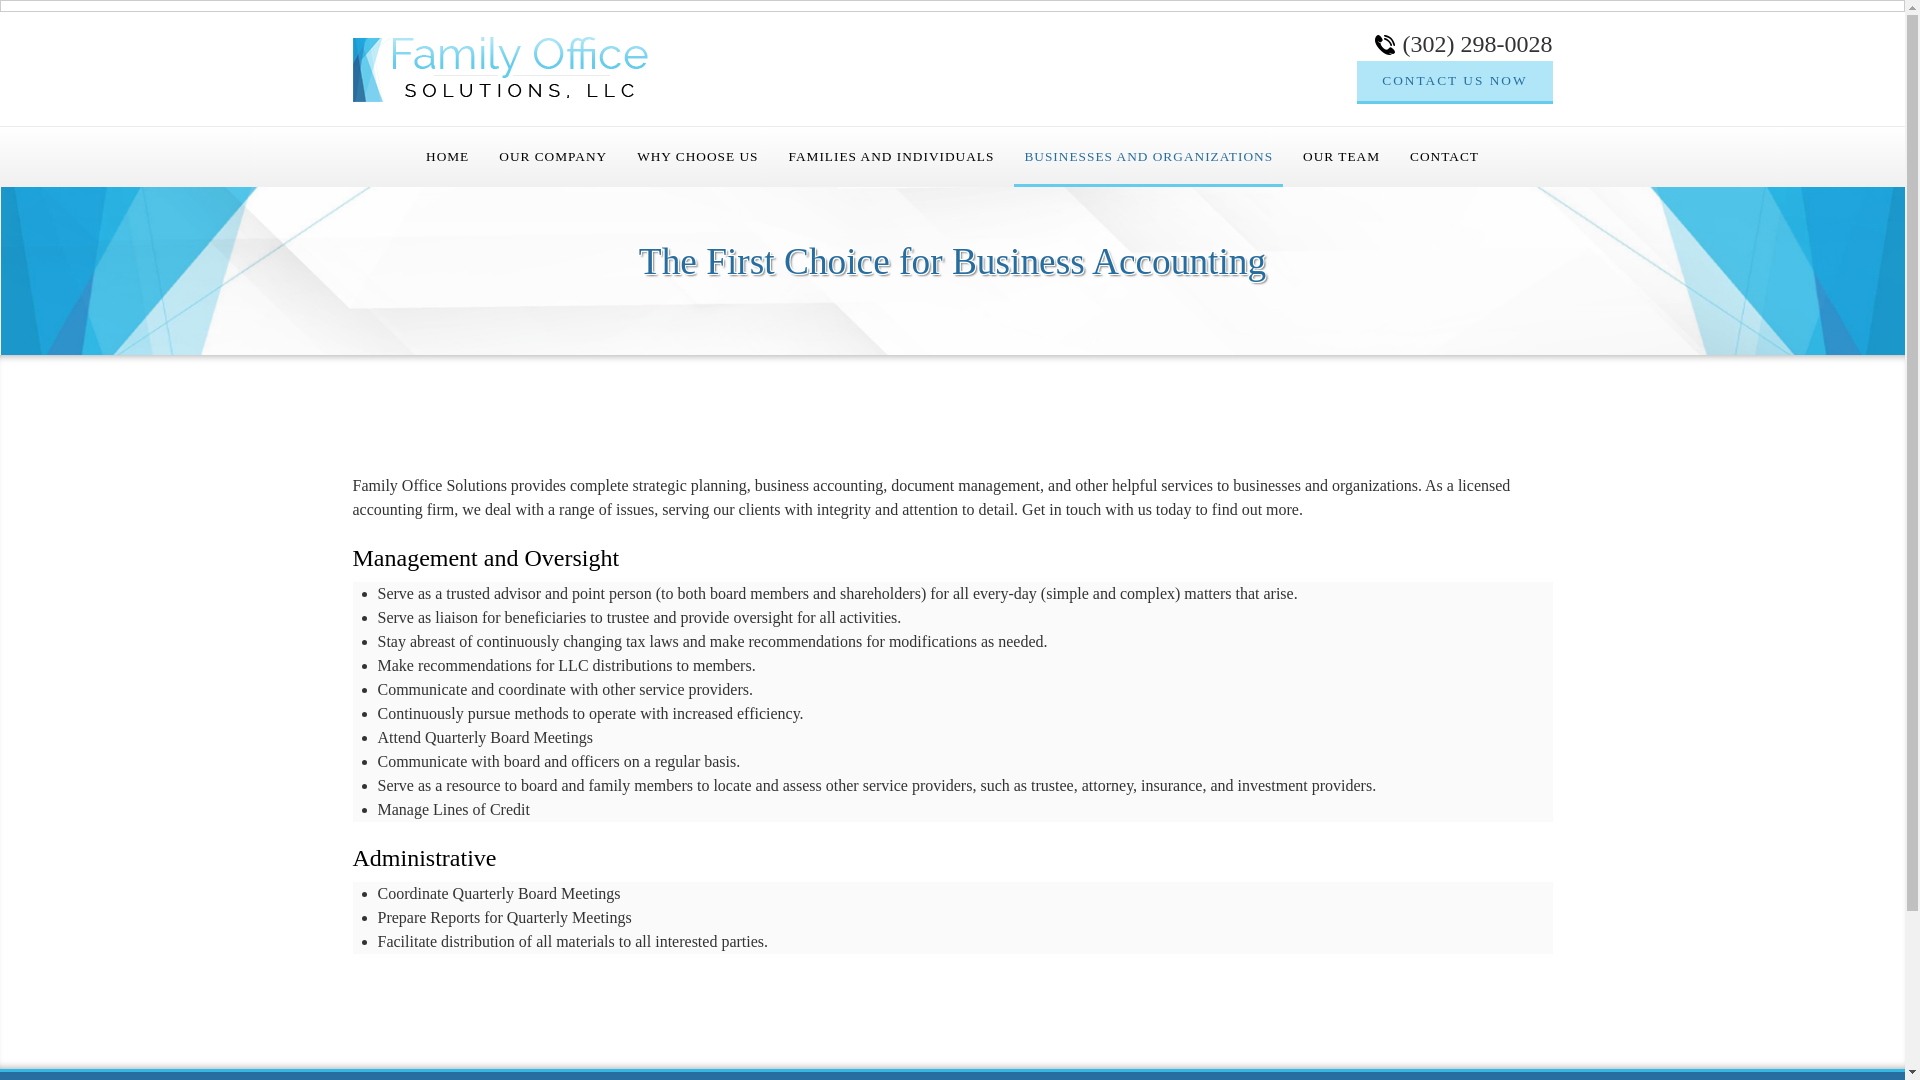  What do you see at coordinates (1341, 156) in the screenshot?
I see `OUR TEAM` at bounding box center [1341, 156].